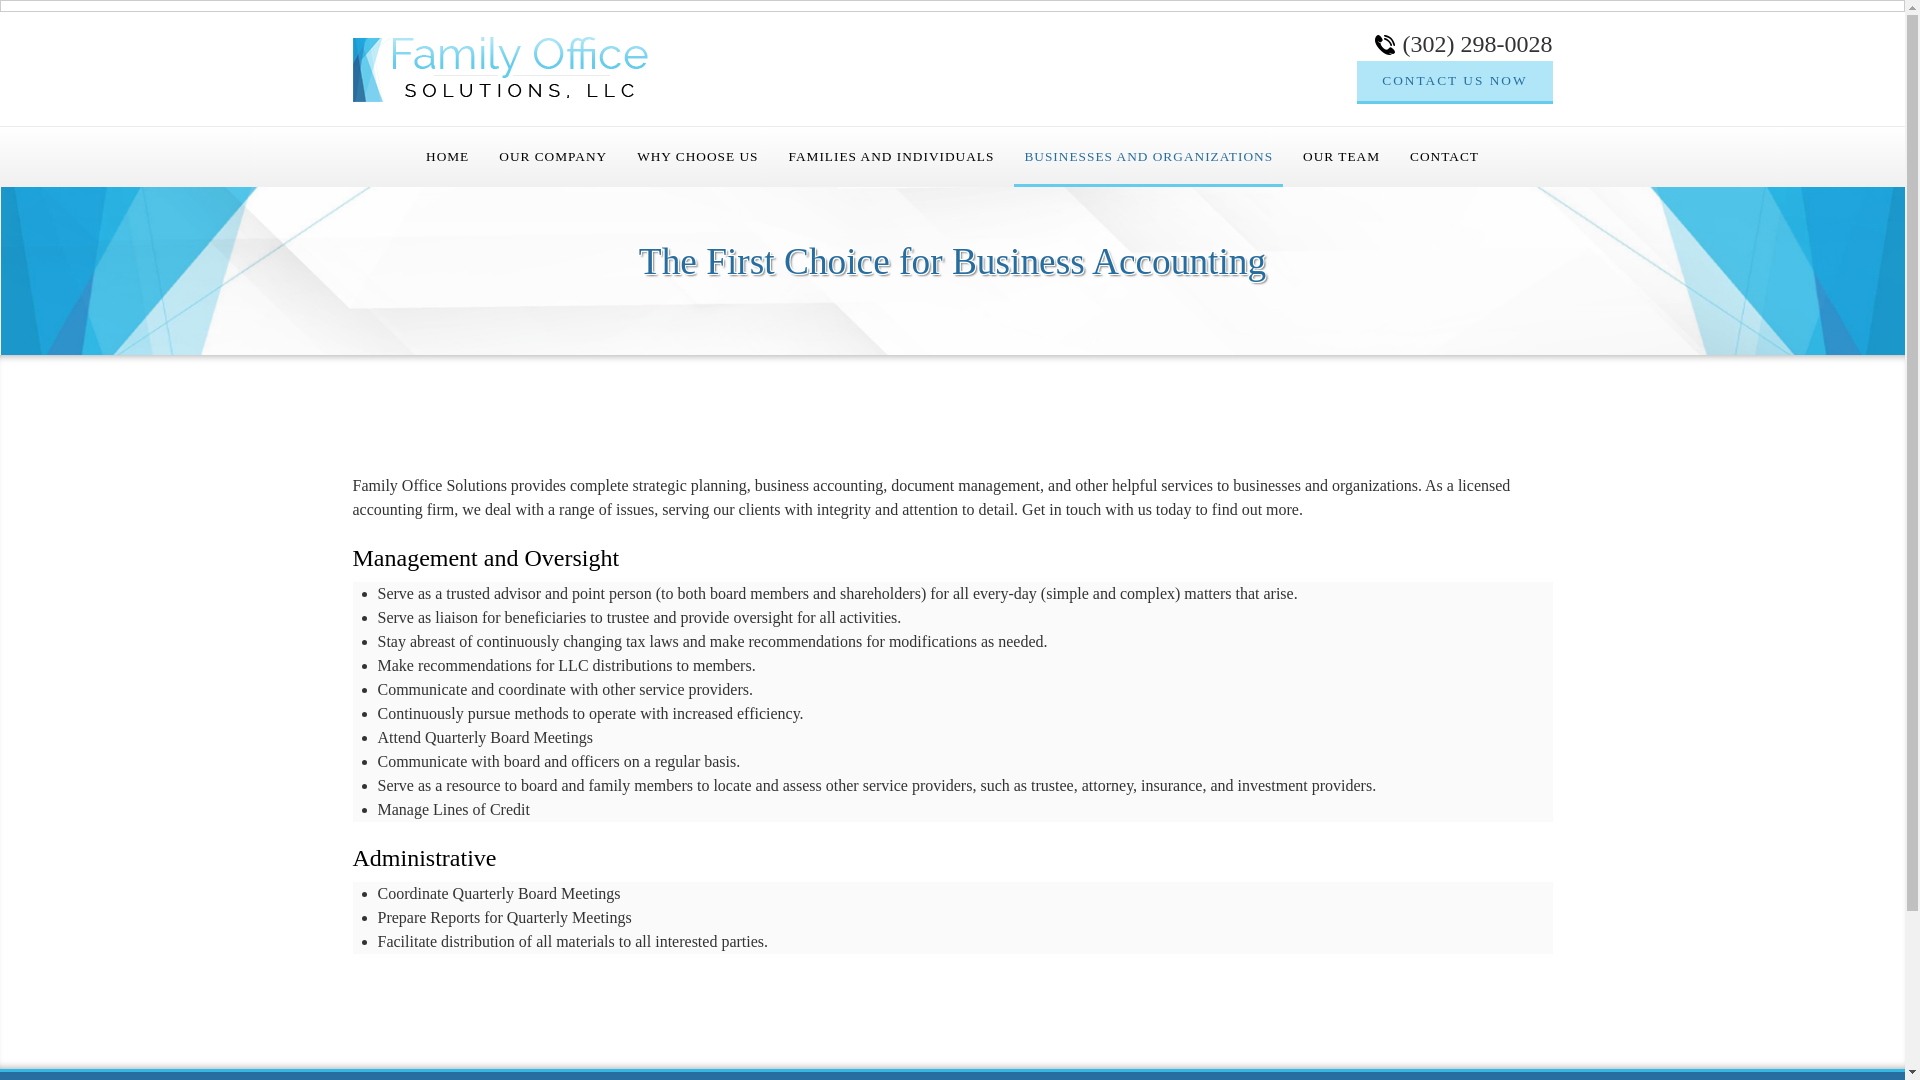  What do you see at coordinates (1341, 156) in the screenshot?
I see `OUR TEAM` at bounding box center [1341, 156].